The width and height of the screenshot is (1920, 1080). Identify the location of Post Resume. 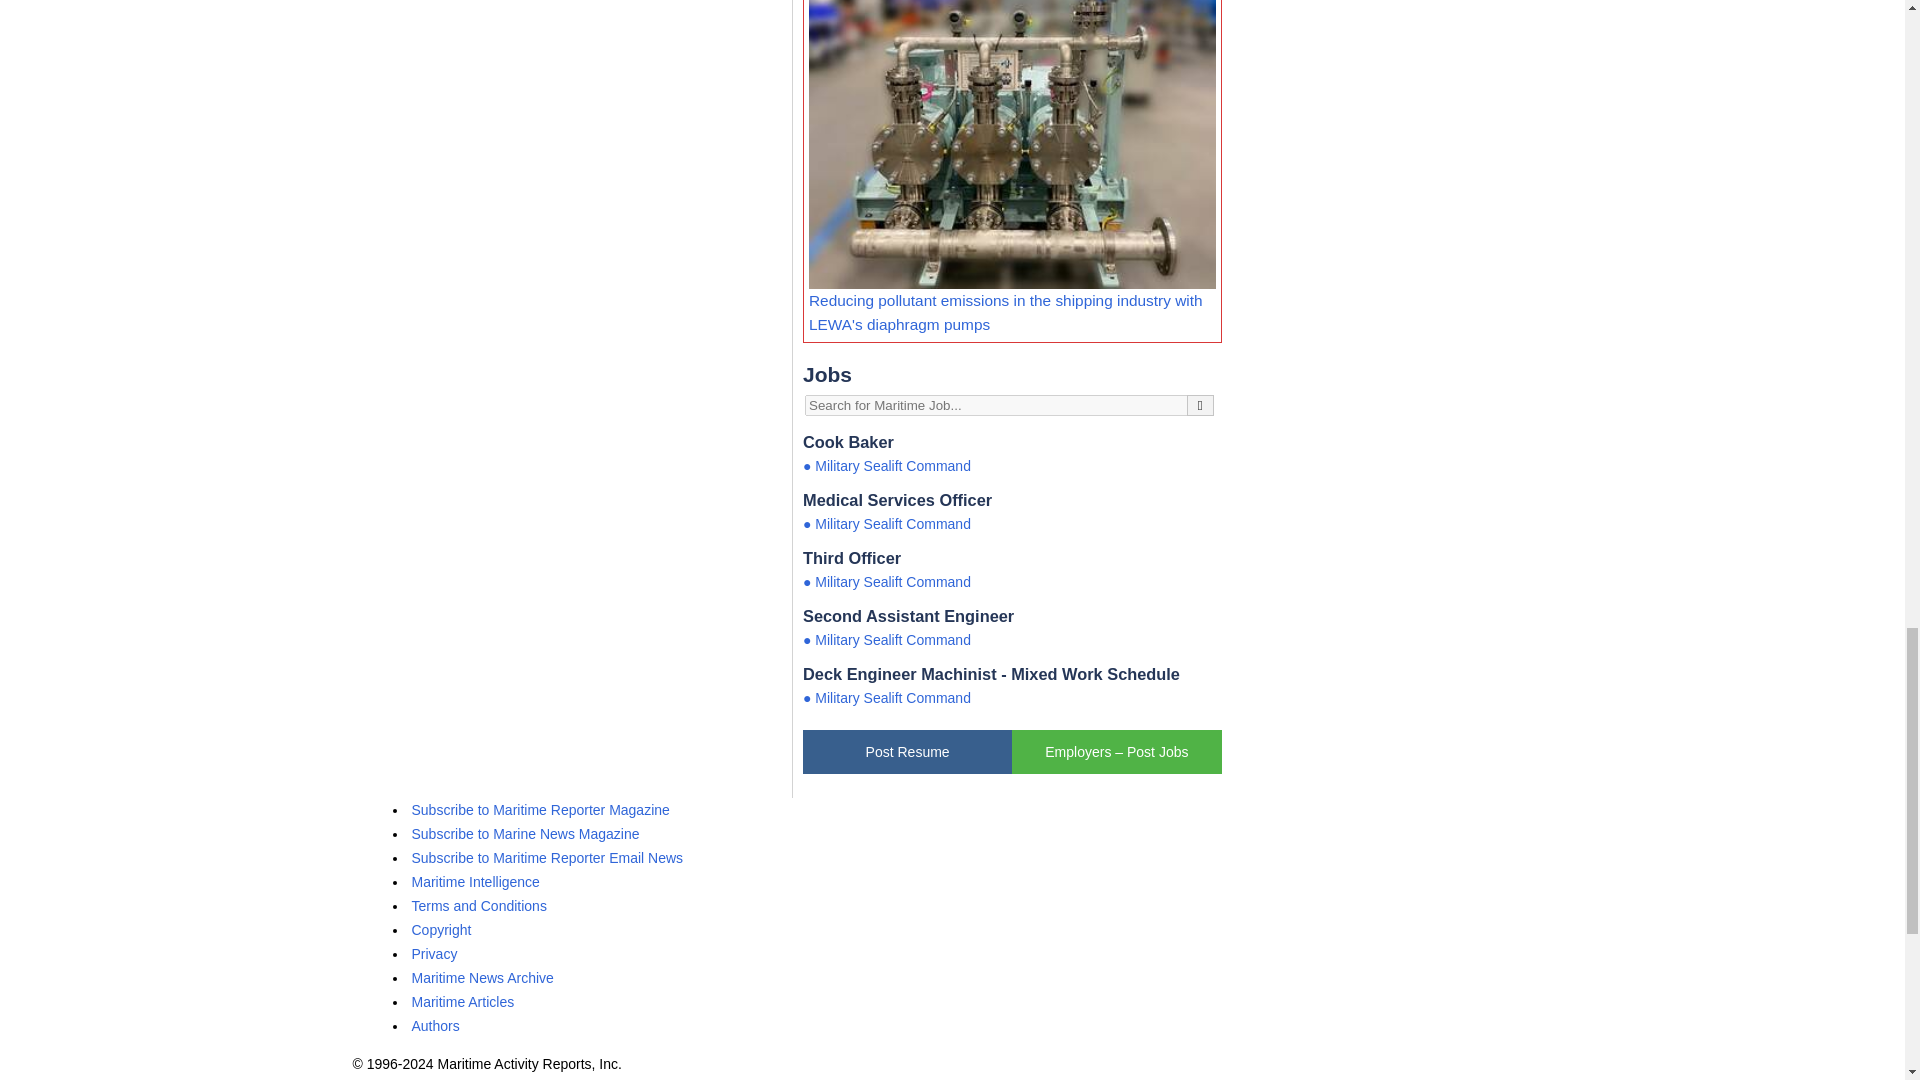
(906, 752).